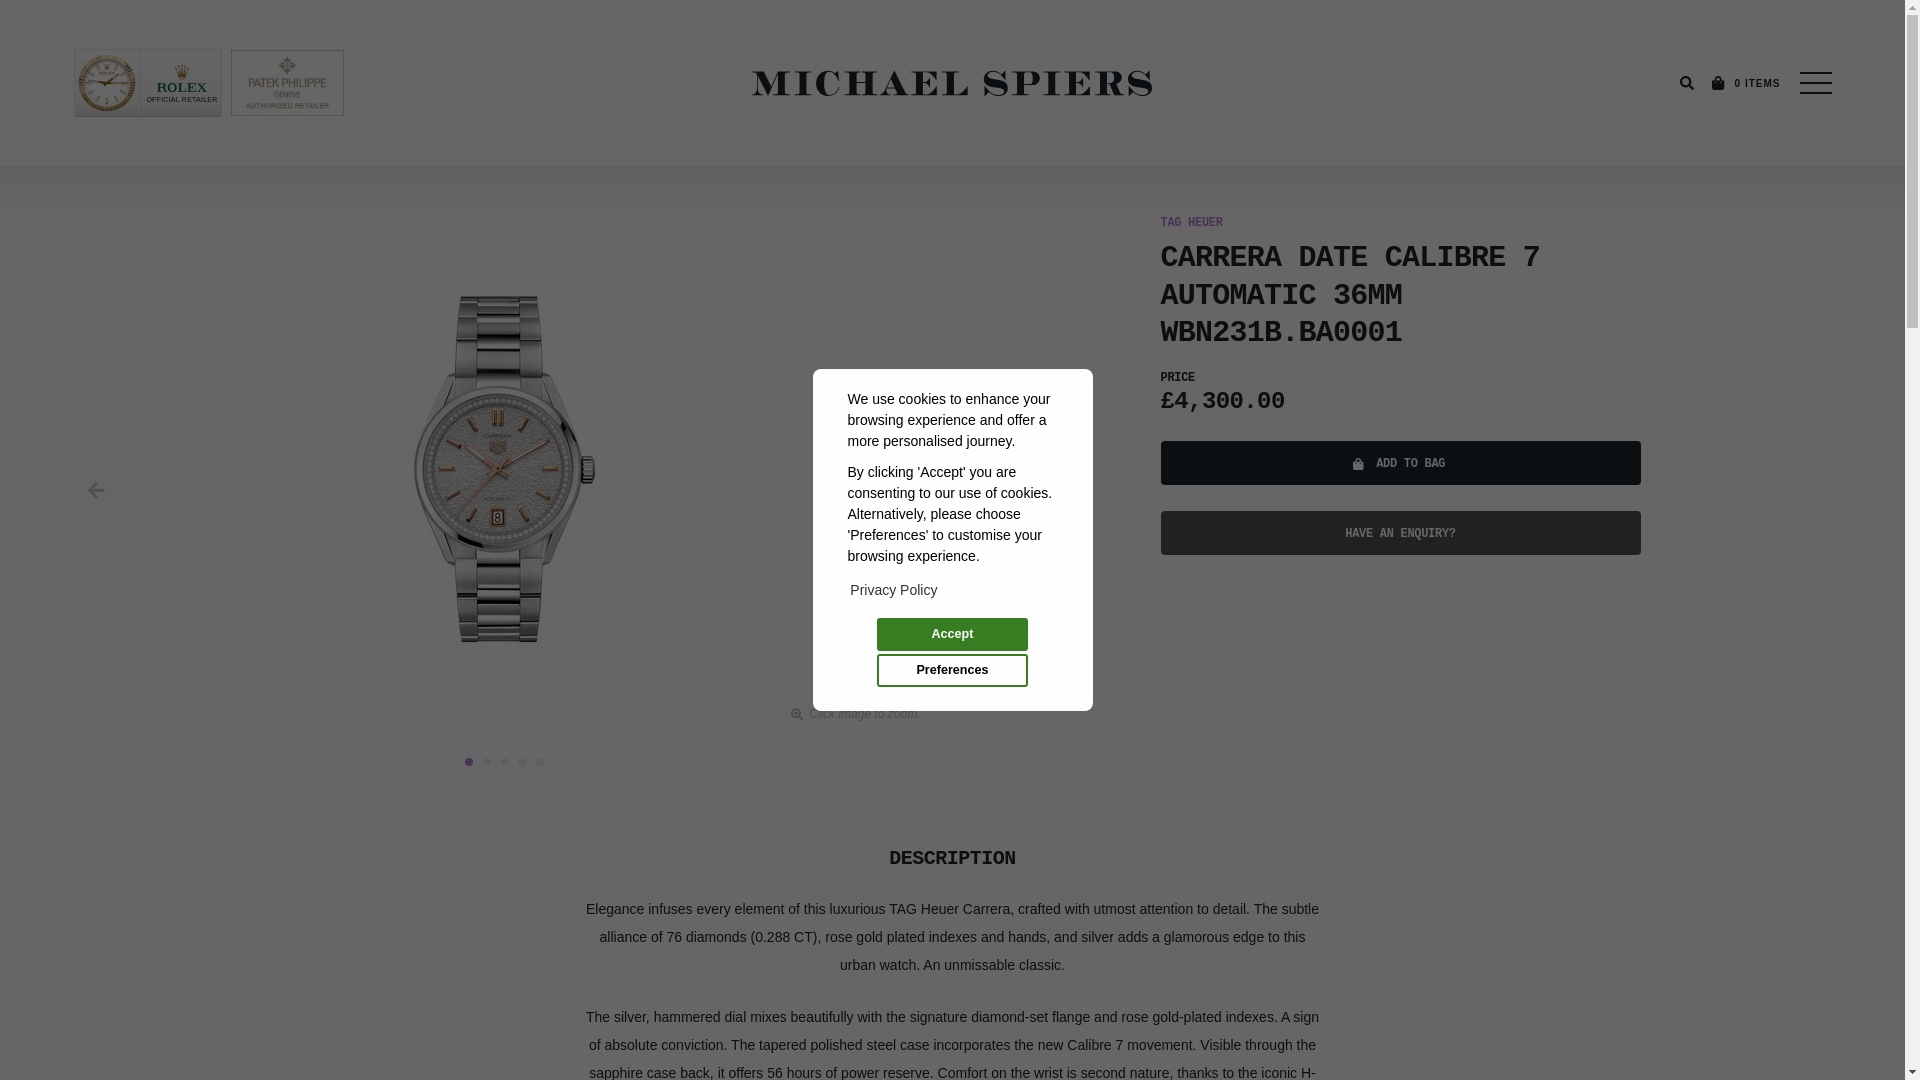  What do you see at coordinates (1399, 461) in the screenshot?
I see `ADD TO BAG` at bounding box center [1399, 461].